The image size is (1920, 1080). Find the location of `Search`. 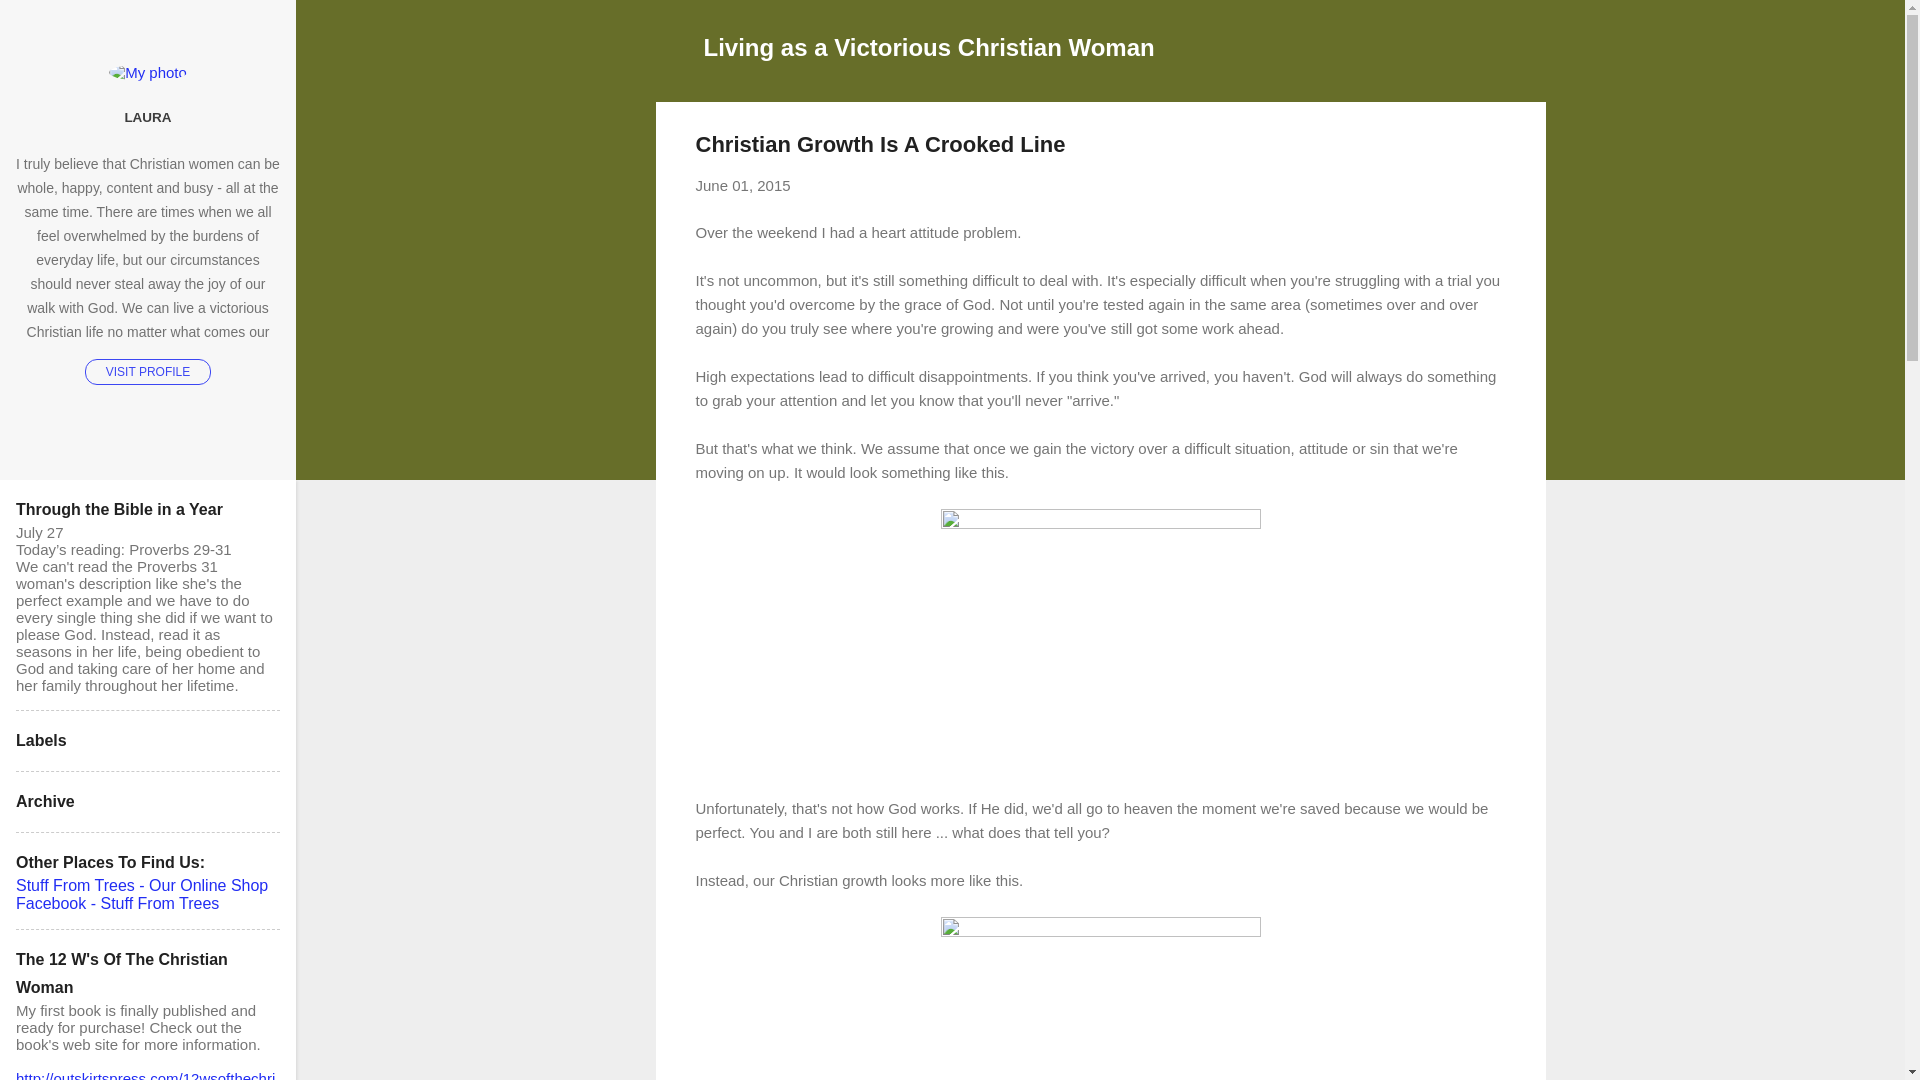

Search is located at coordinates (39, 24).